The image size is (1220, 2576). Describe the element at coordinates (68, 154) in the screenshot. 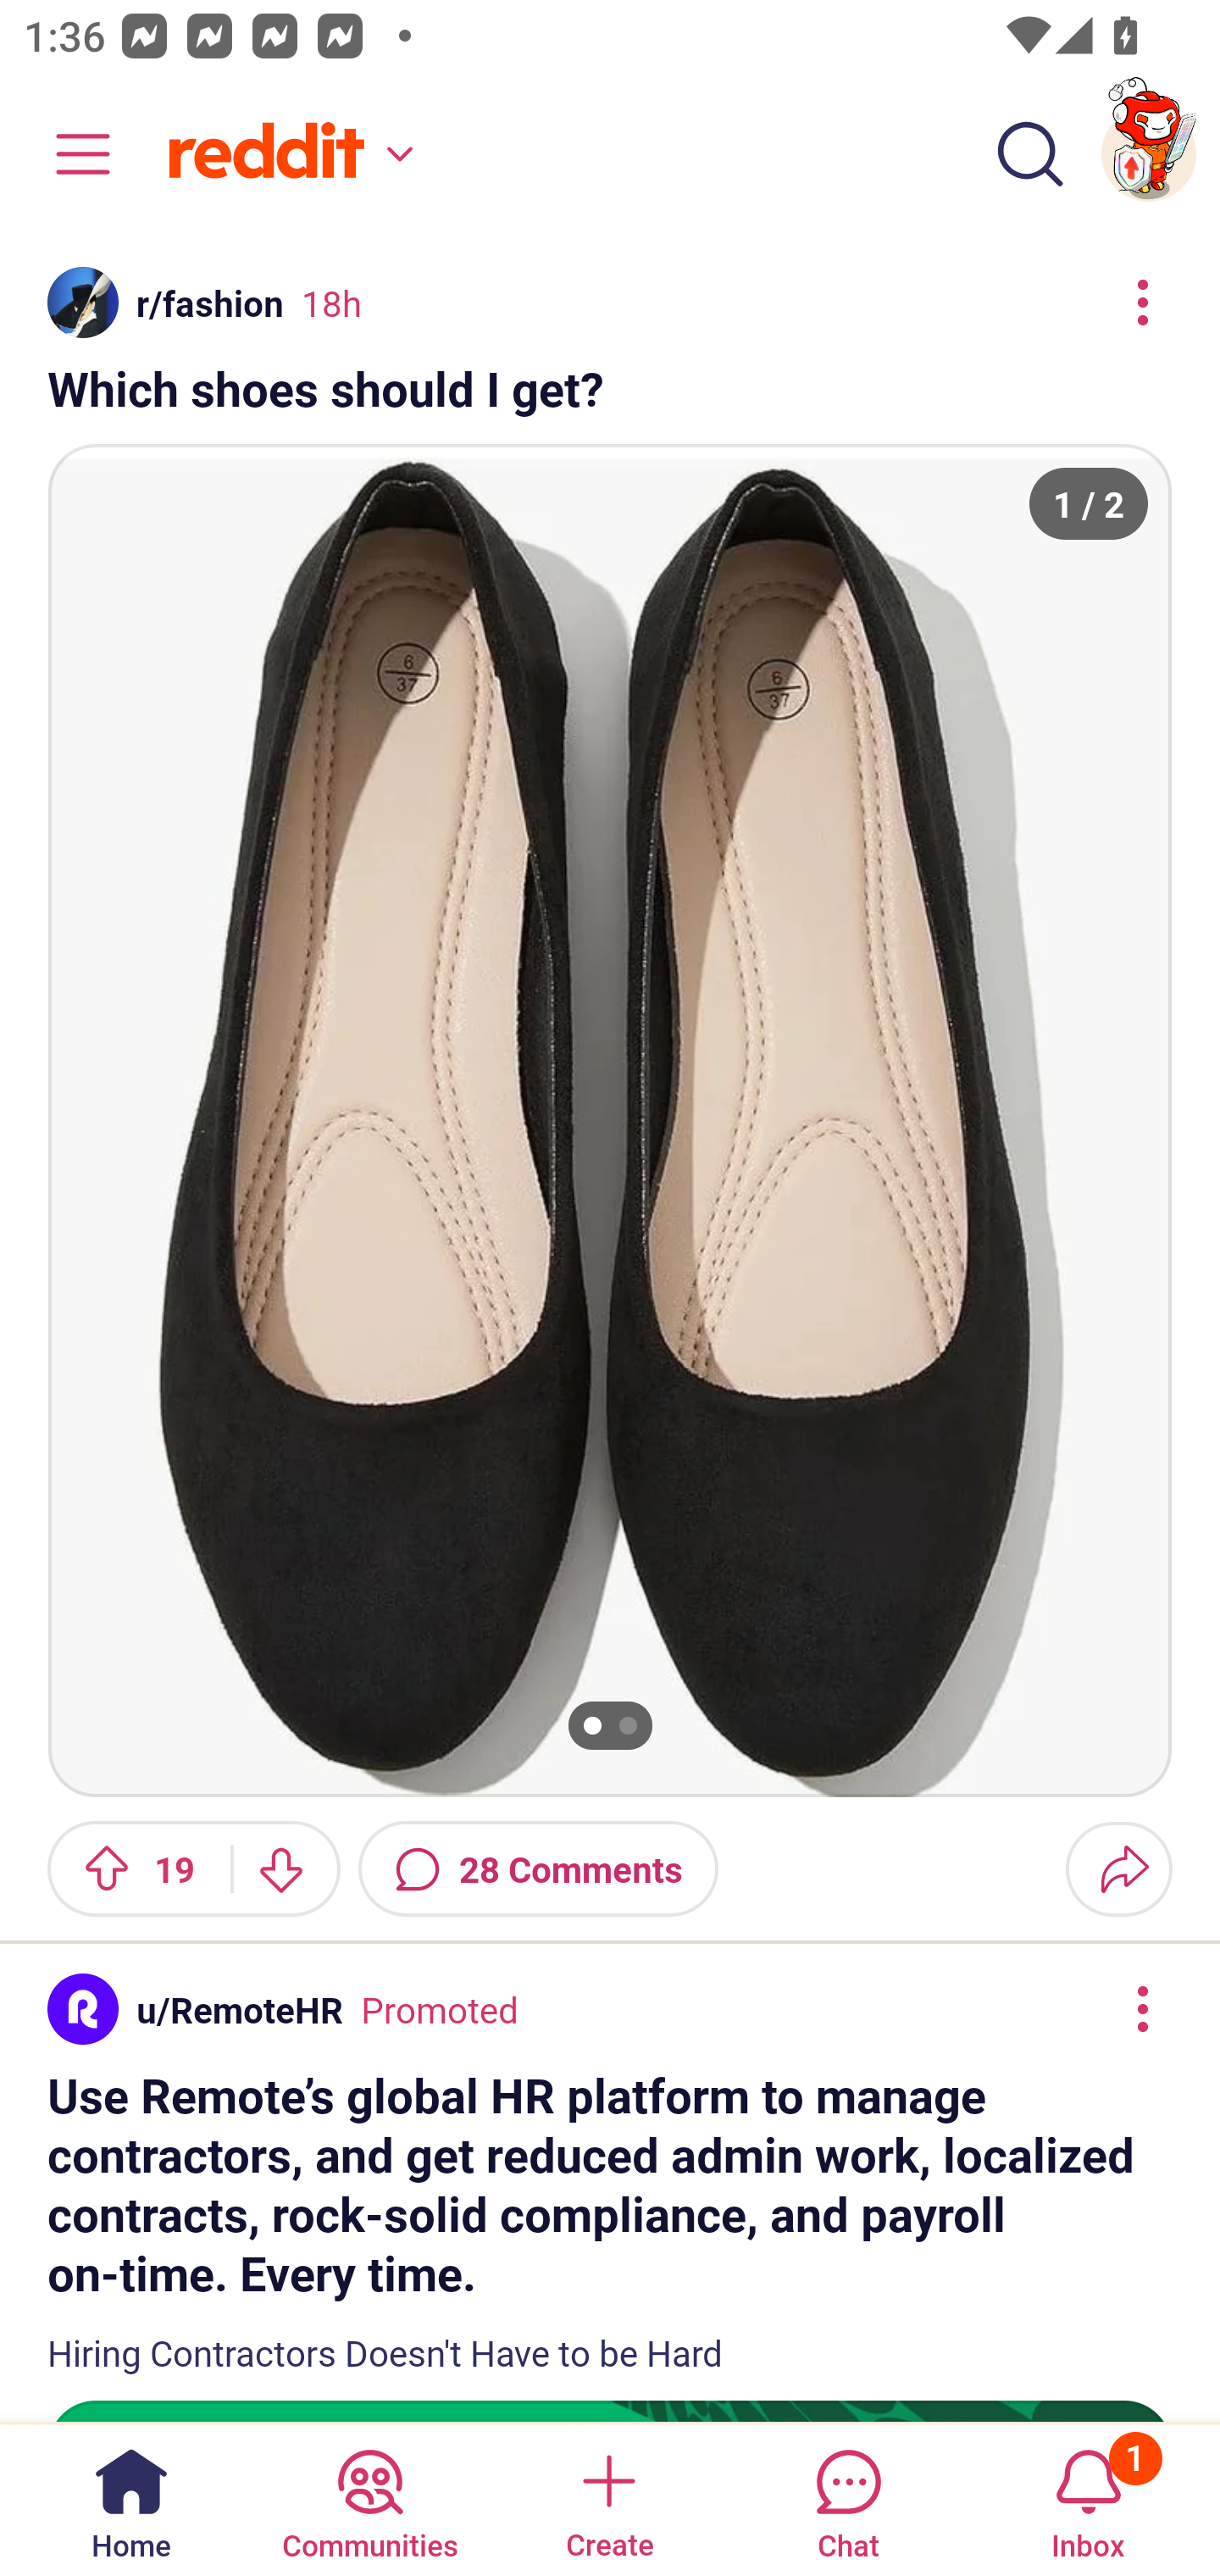

I see `Community menu` at that location.